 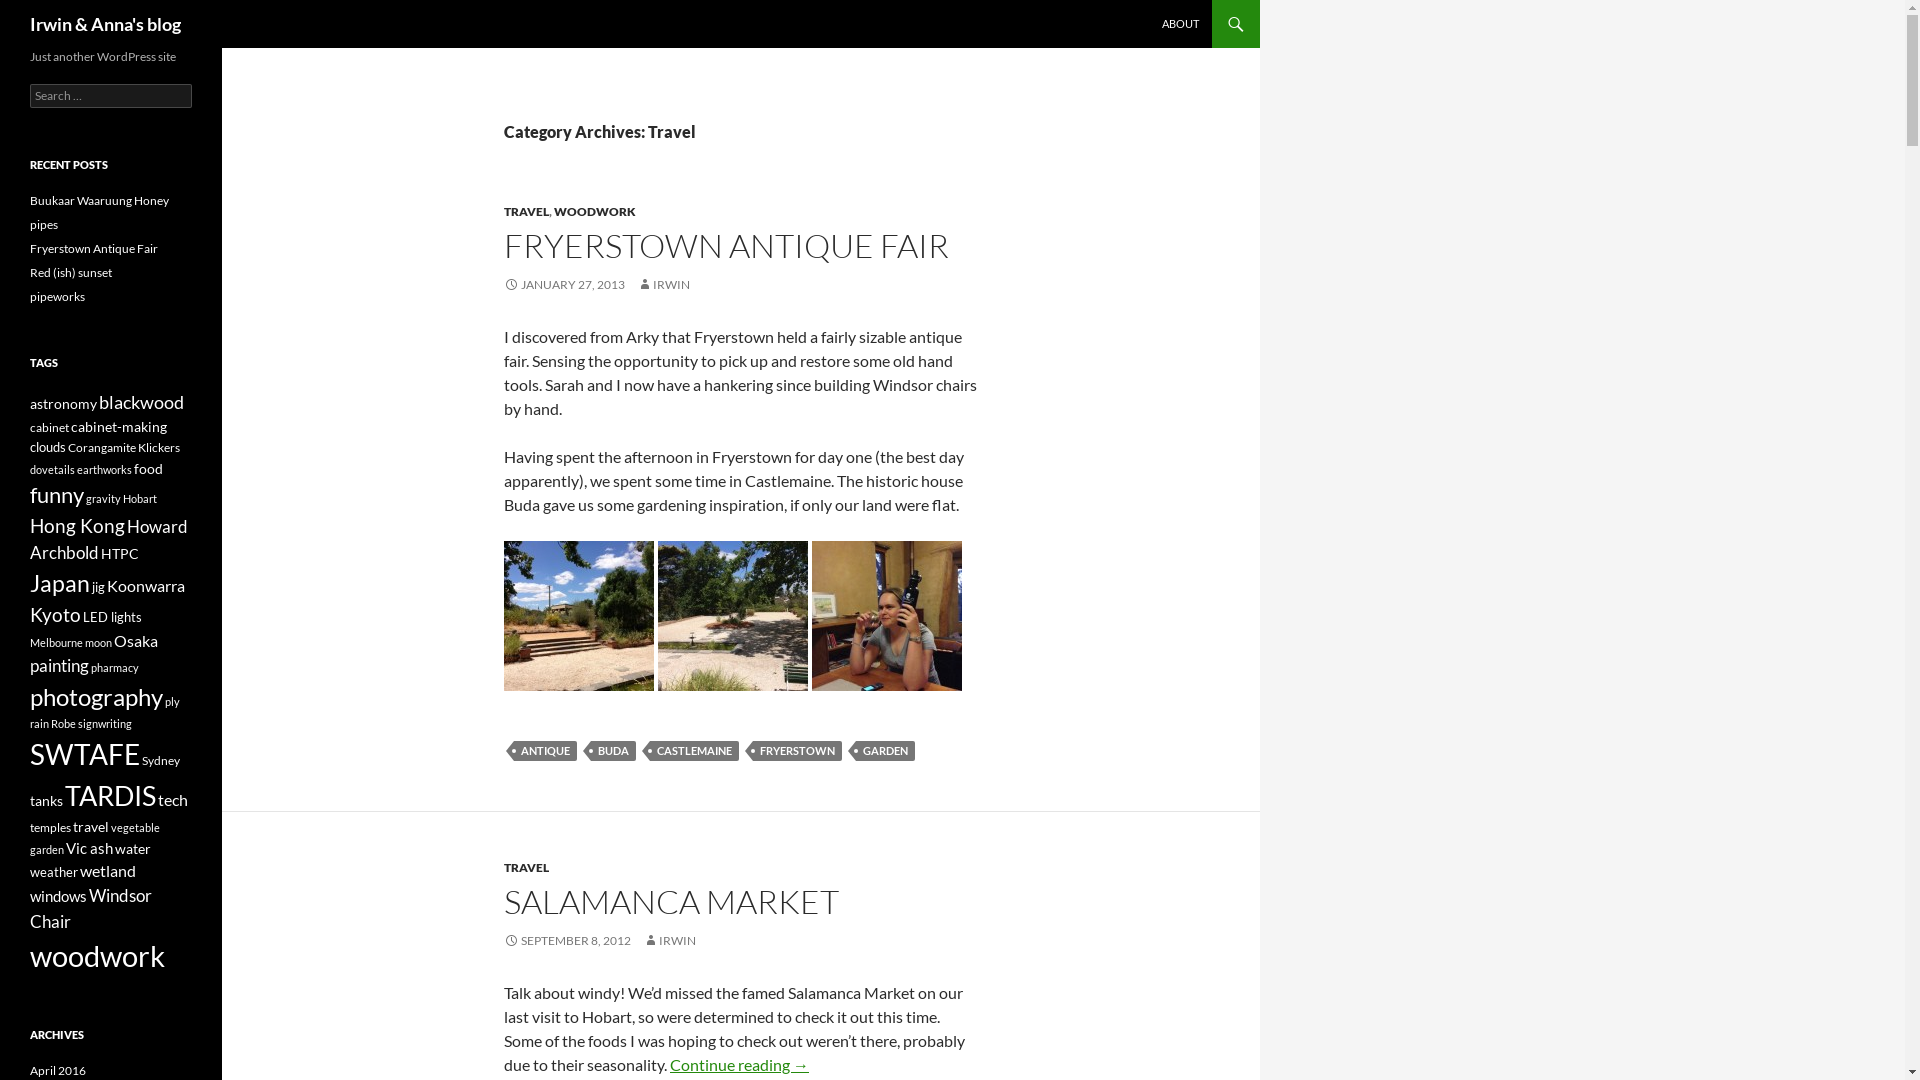 What do you see at coordinates (54, 872) in the screenshot?
I see `weather` at bounding box center [54, 872].